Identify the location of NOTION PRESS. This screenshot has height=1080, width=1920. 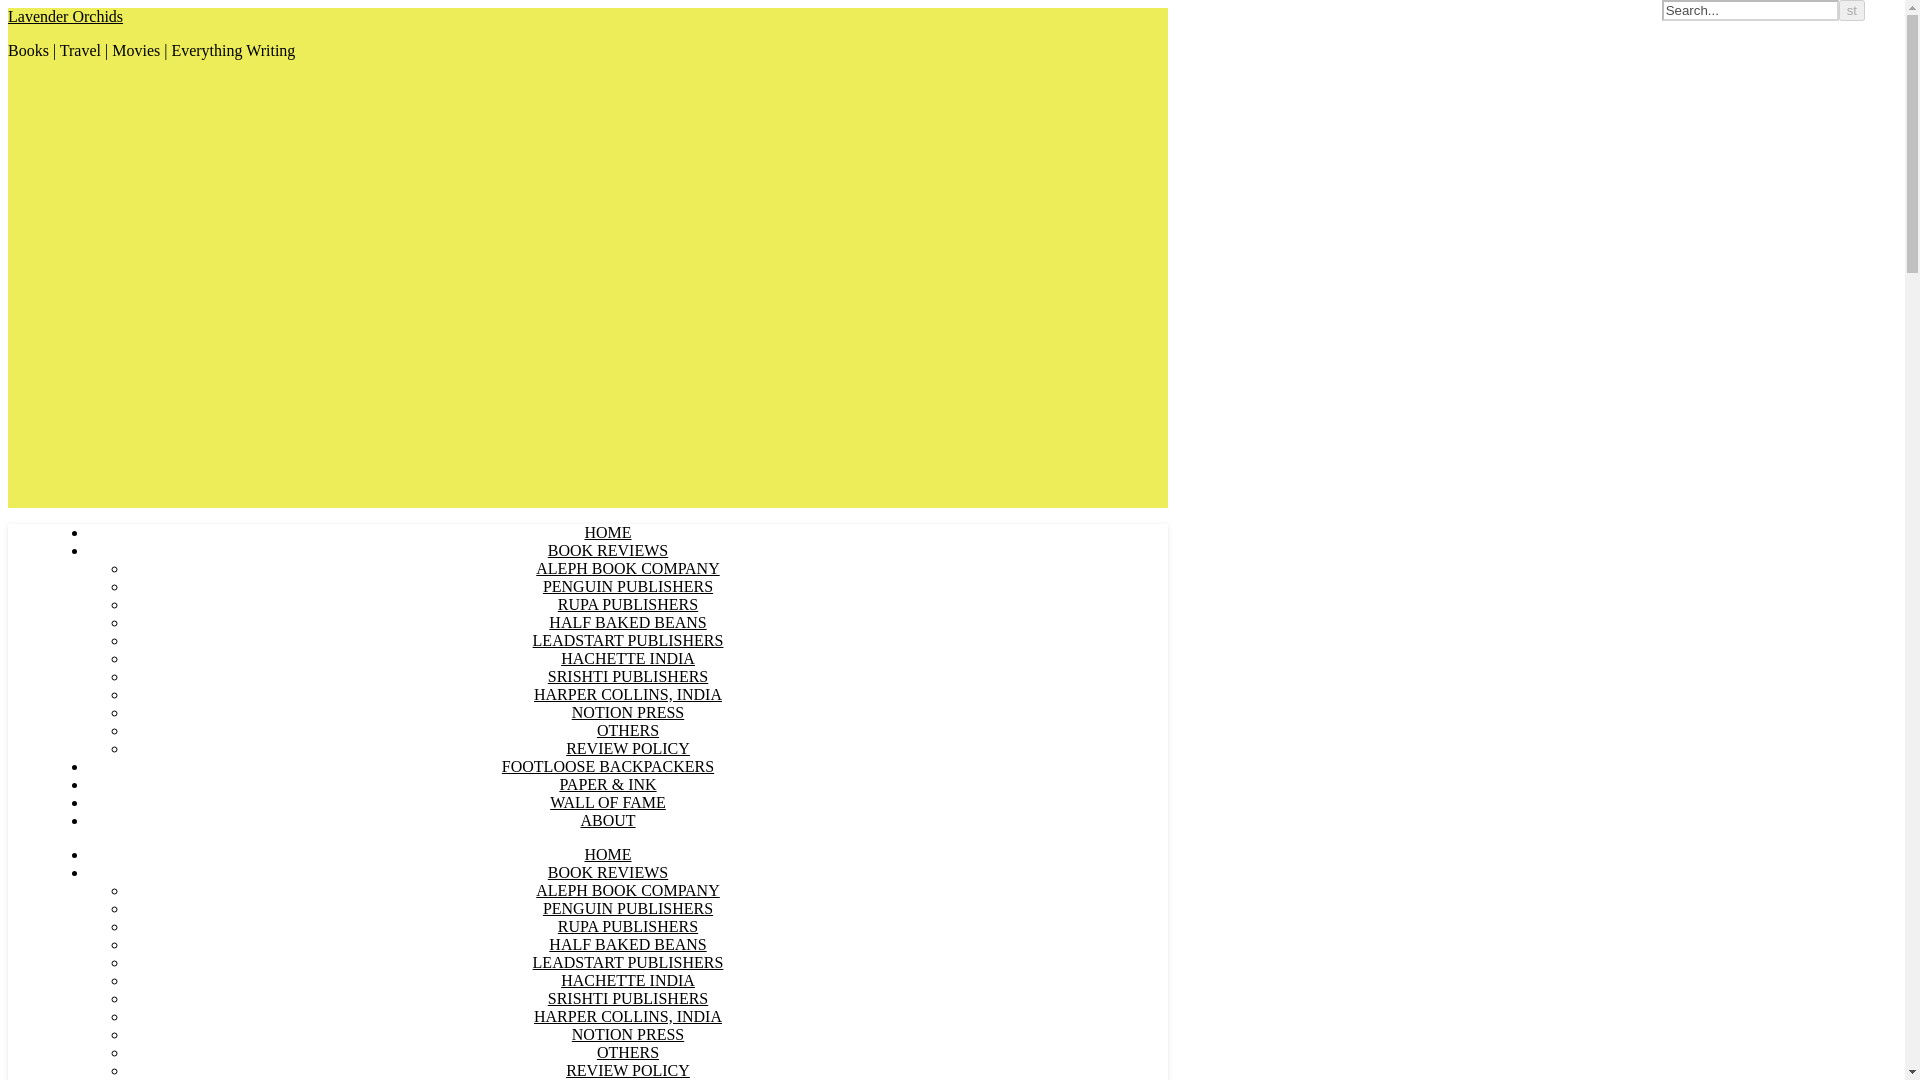
(628, 1034).